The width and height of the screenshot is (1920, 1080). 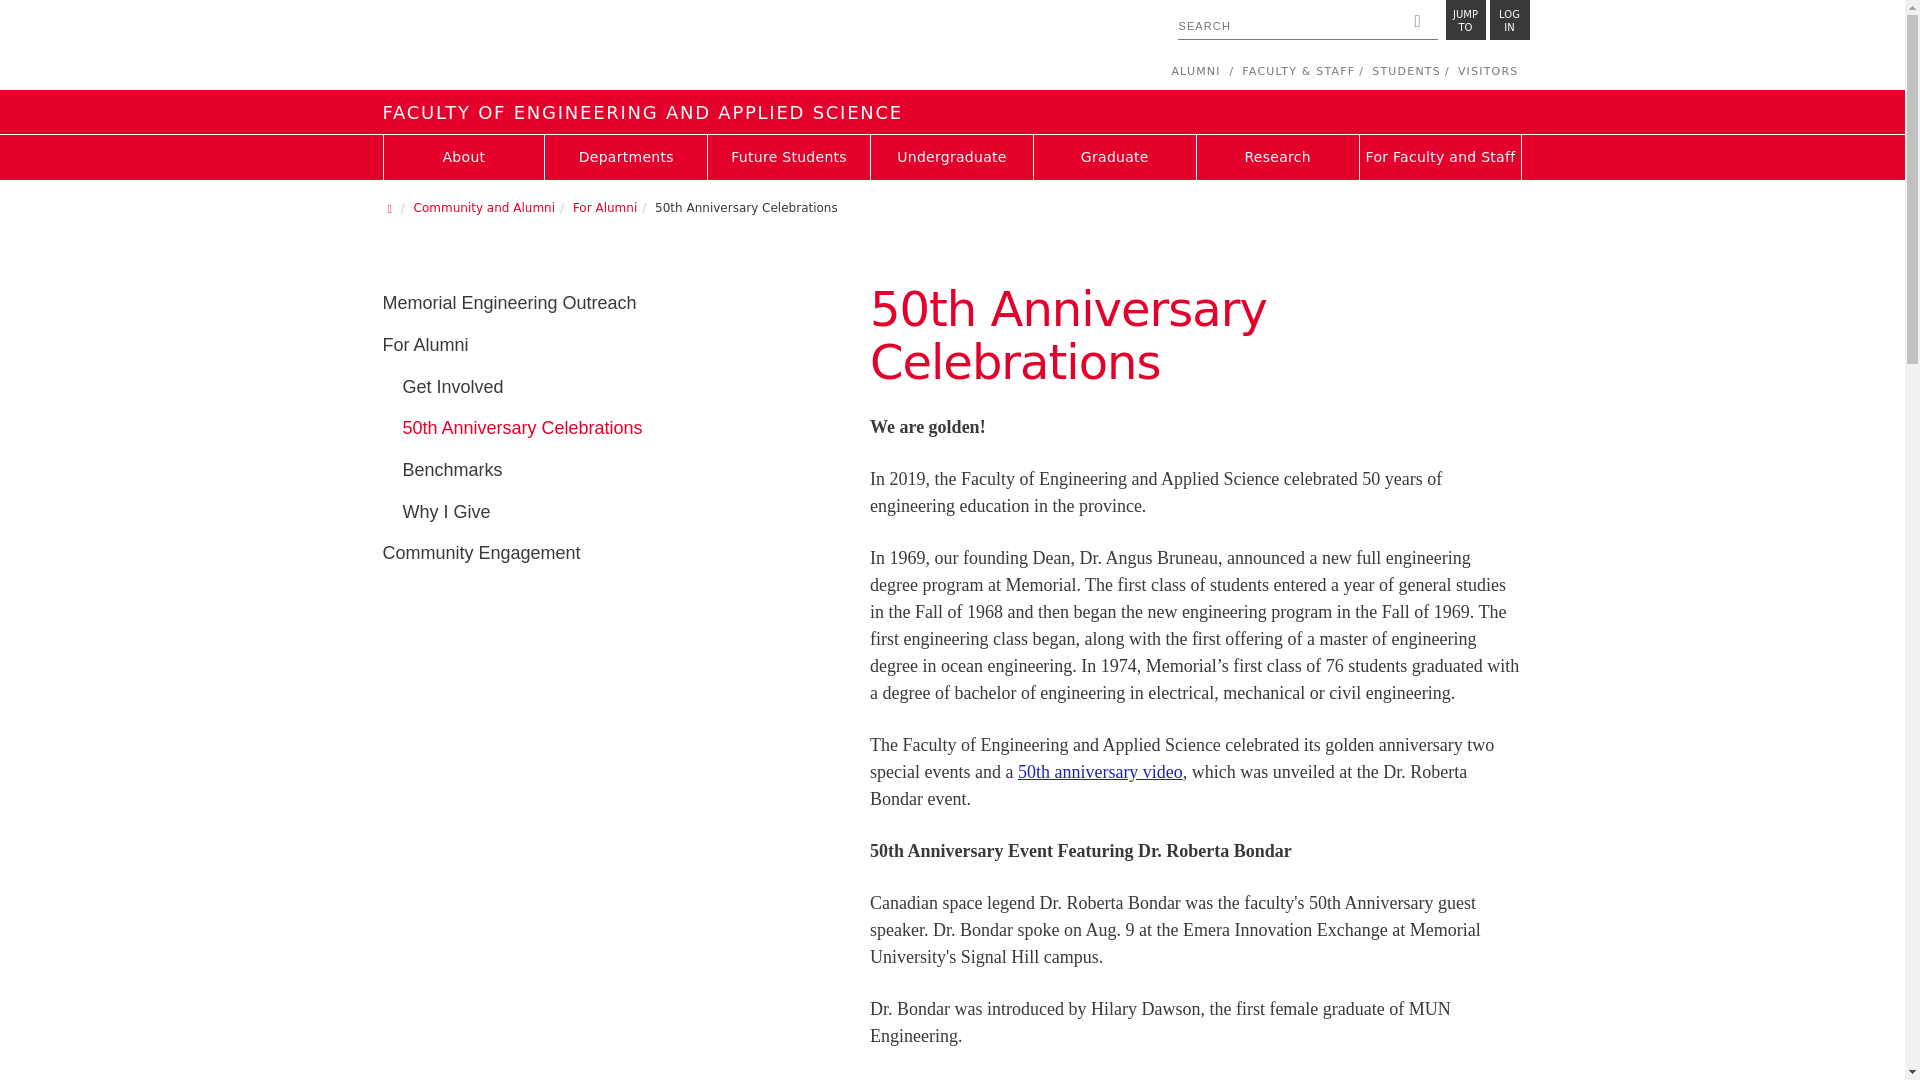 I want to click on Memorial University of Newfoundland, so click(x=594, y=47).